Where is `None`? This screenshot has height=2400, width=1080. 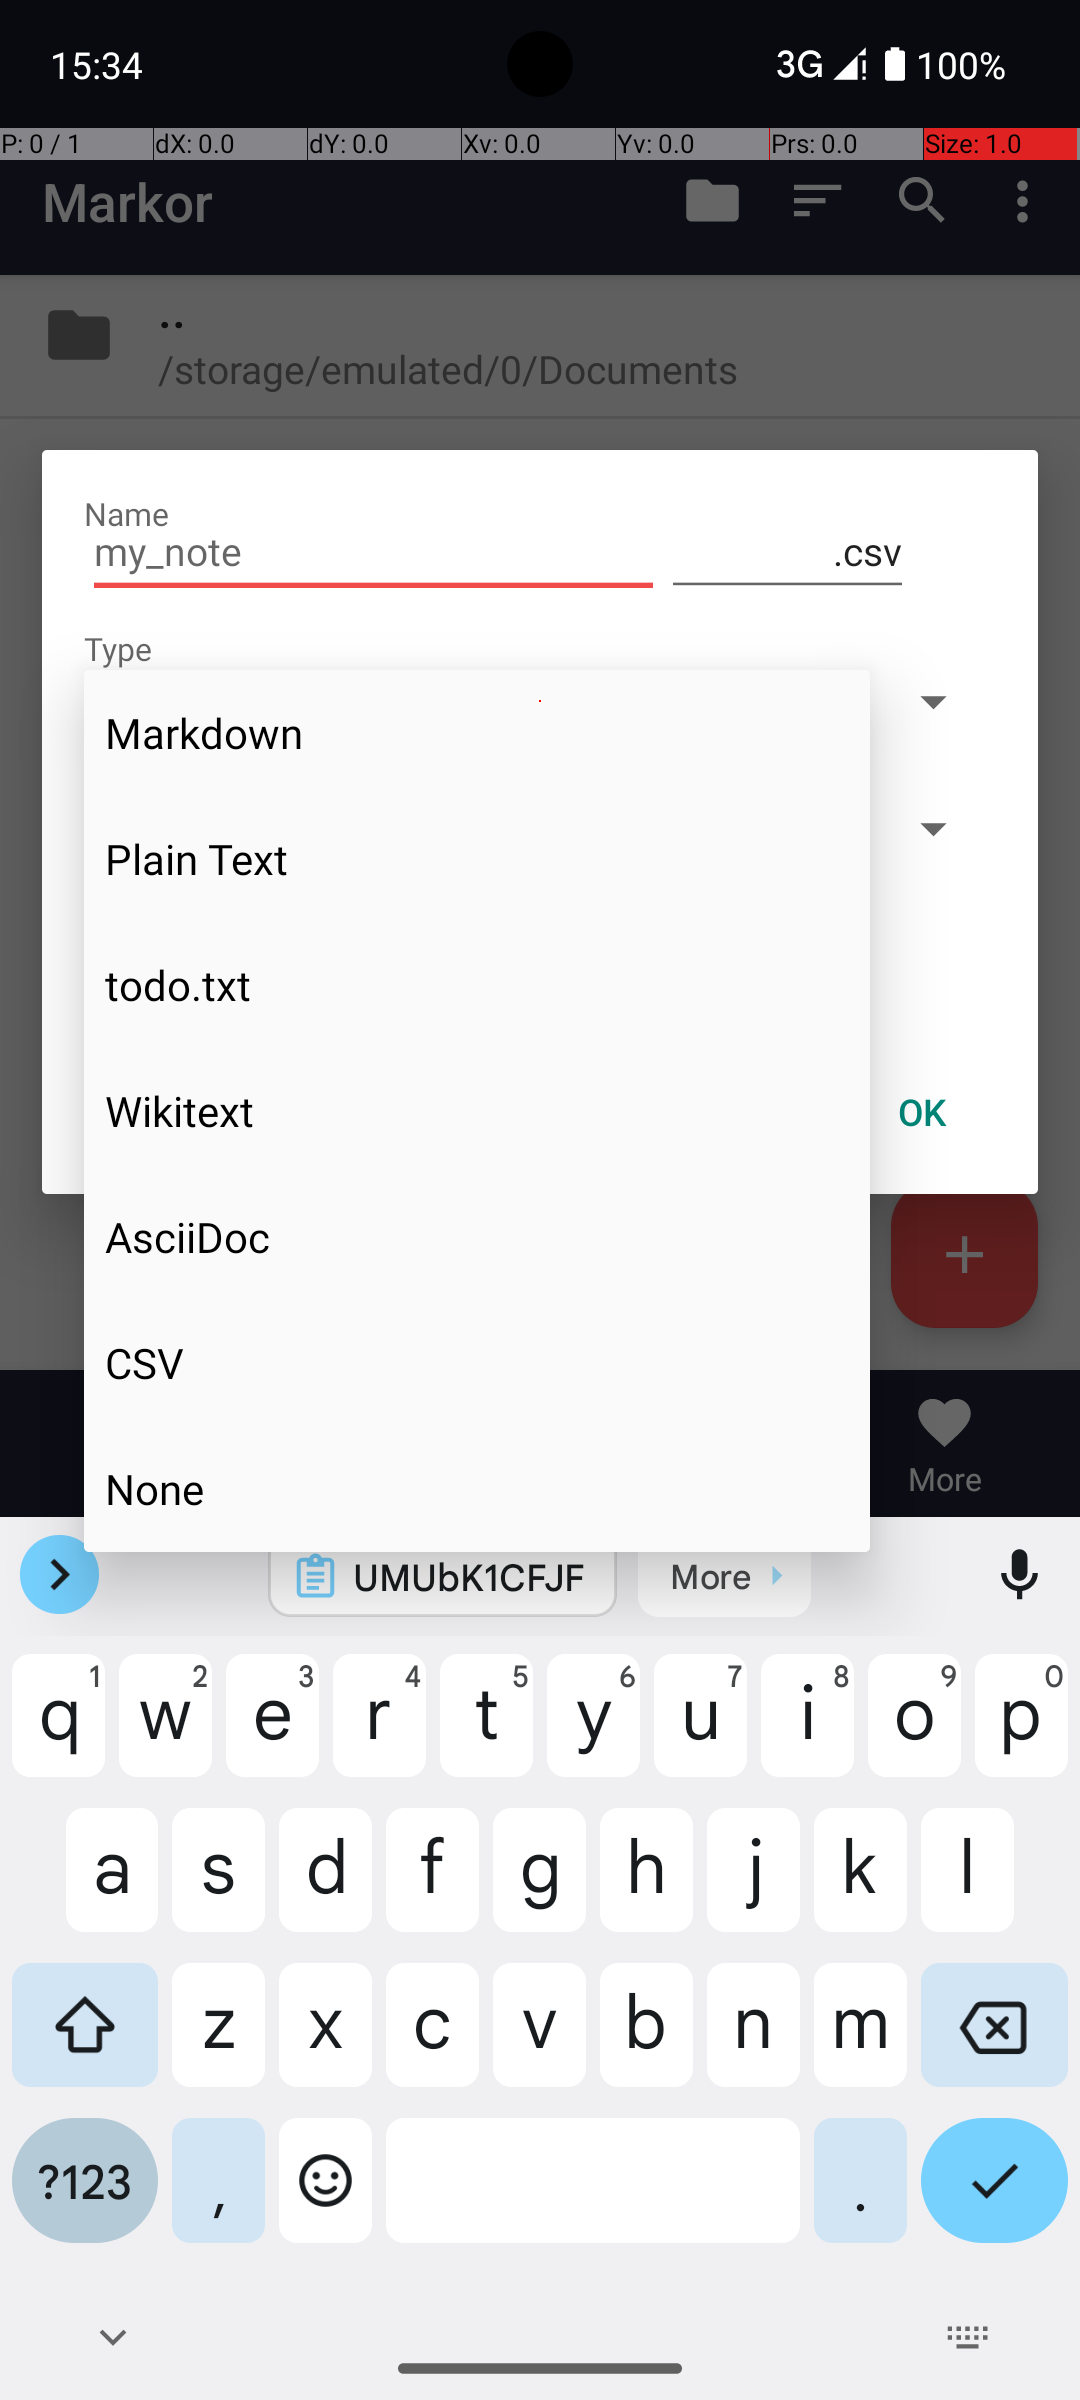
None is located at coordinates (477, 1488).